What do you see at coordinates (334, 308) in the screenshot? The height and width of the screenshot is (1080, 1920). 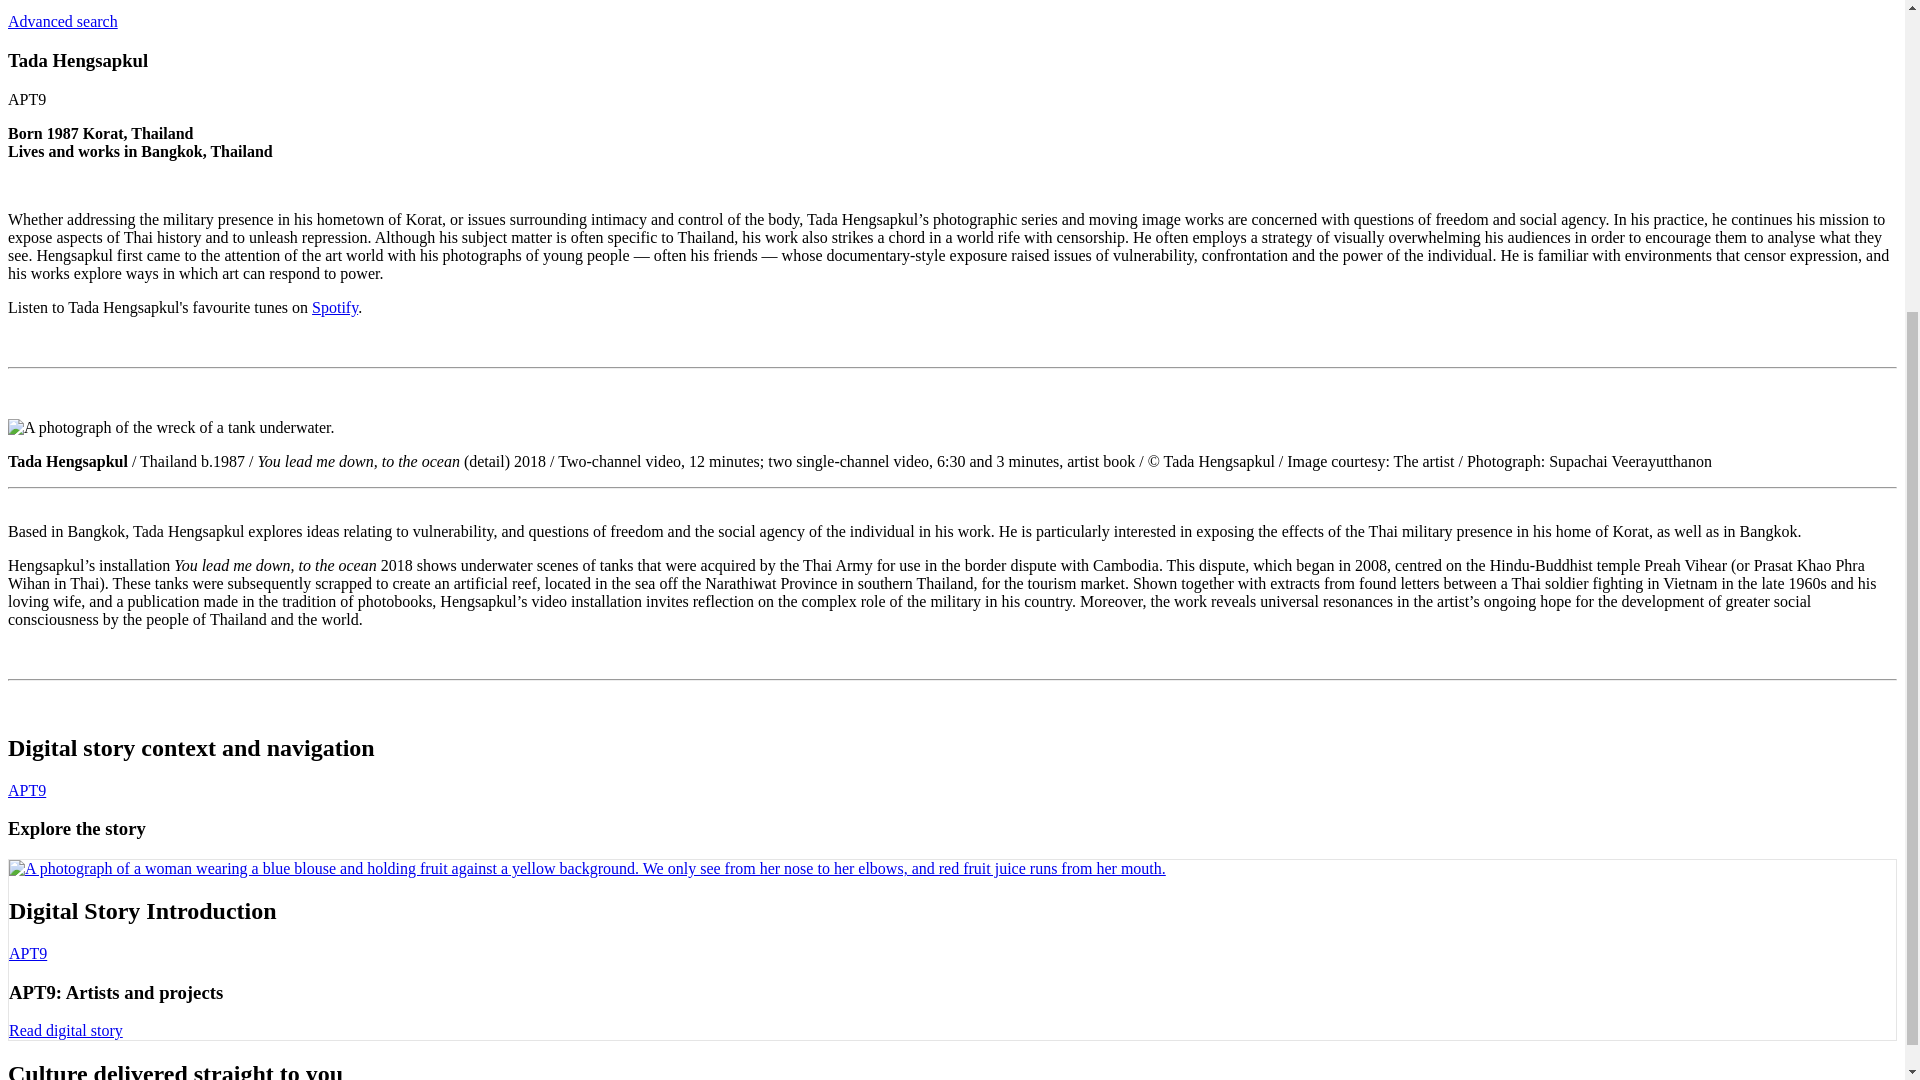 I see `Spotify` at bounding box center [334, 308].